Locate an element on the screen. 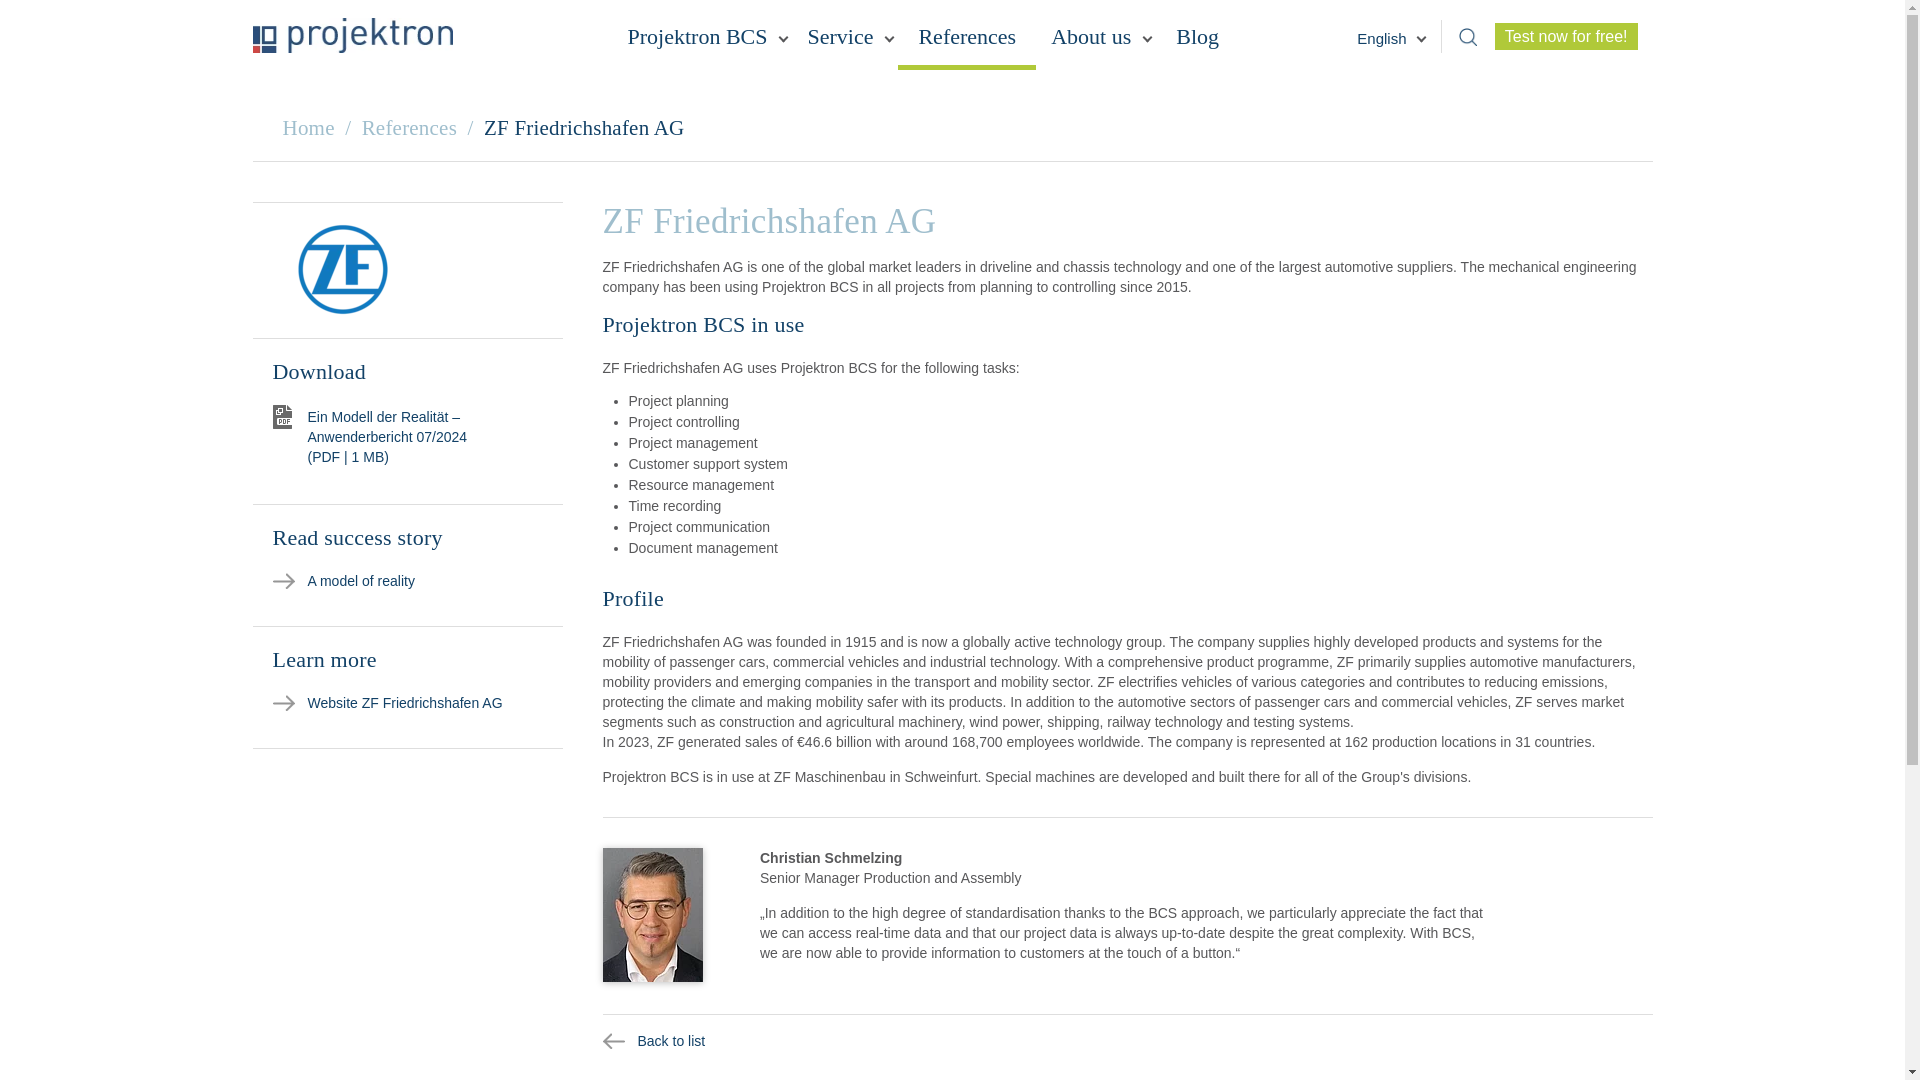  ZF Friedrichshafen AG is located at coordinates (342, 269).